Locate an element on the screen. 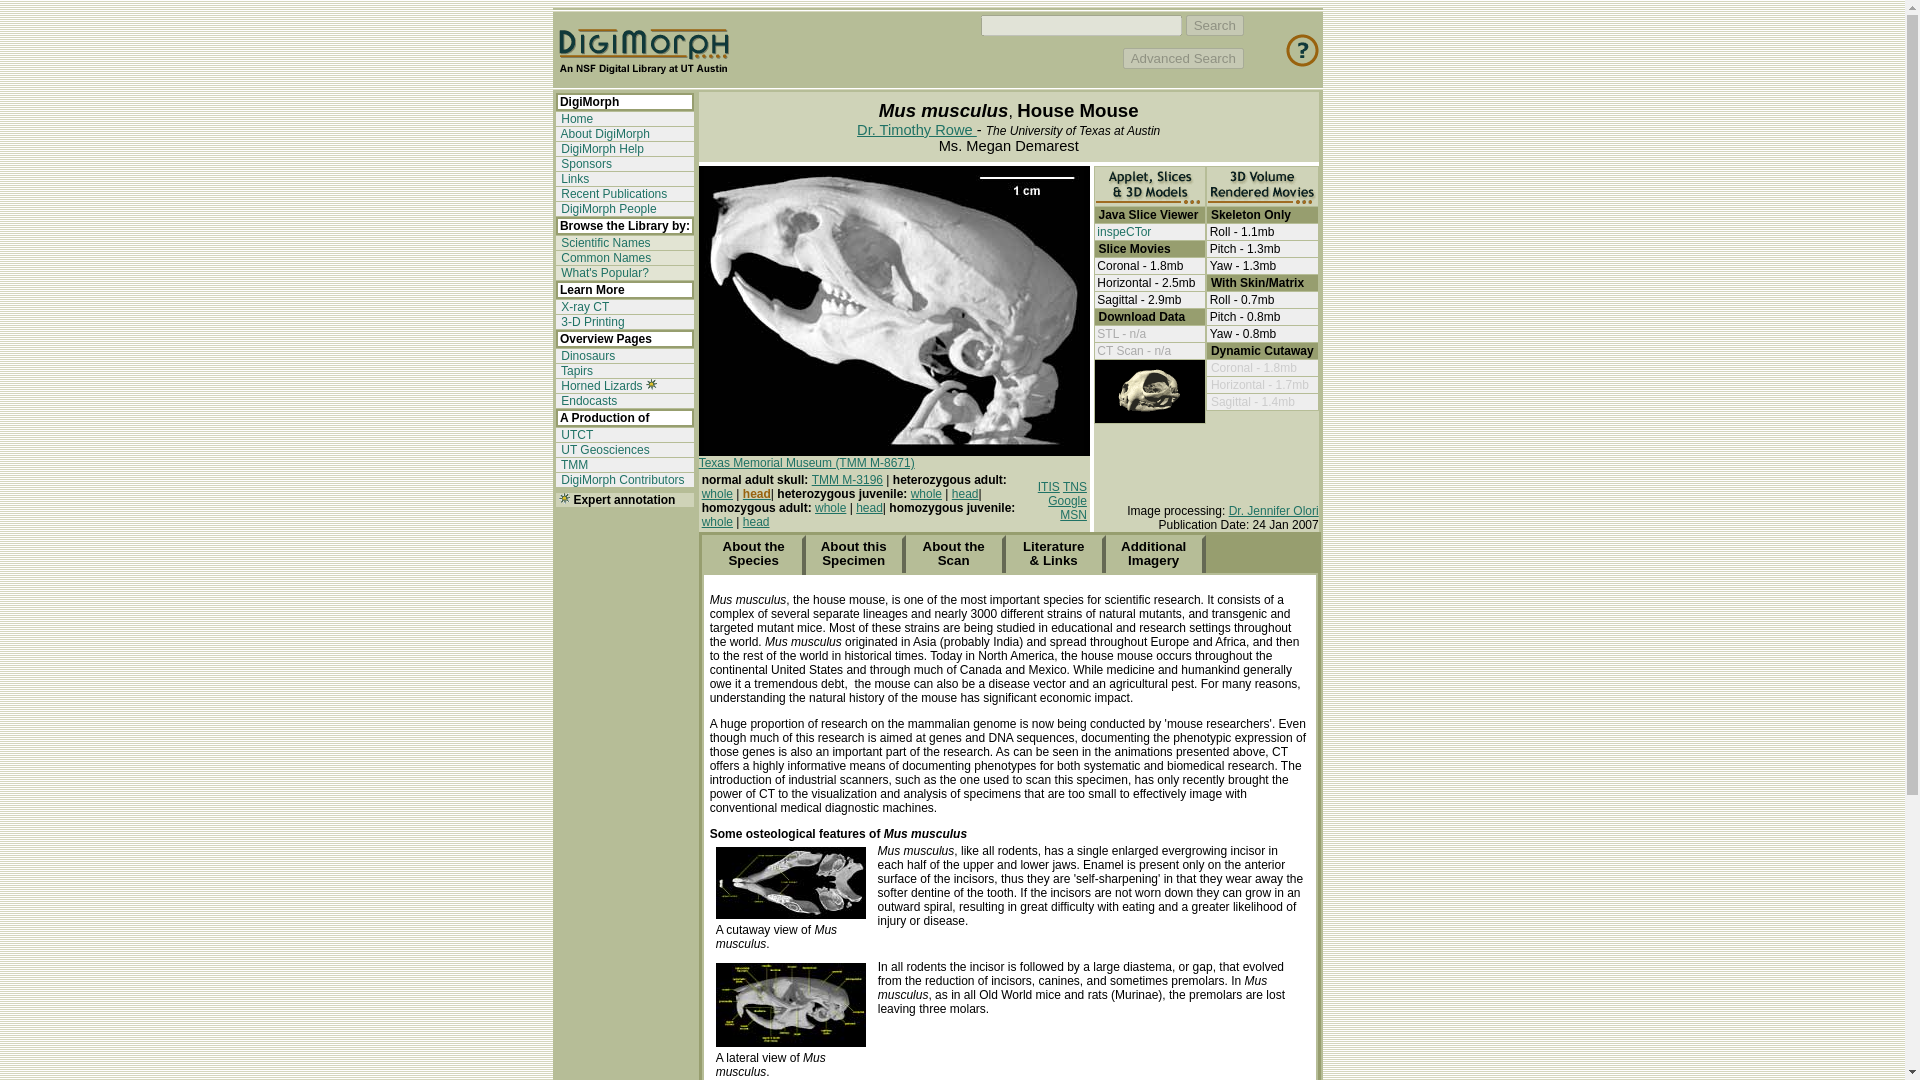 This screenshot has width=1920, height=1080.  Links is located at coordinates (574, 178).